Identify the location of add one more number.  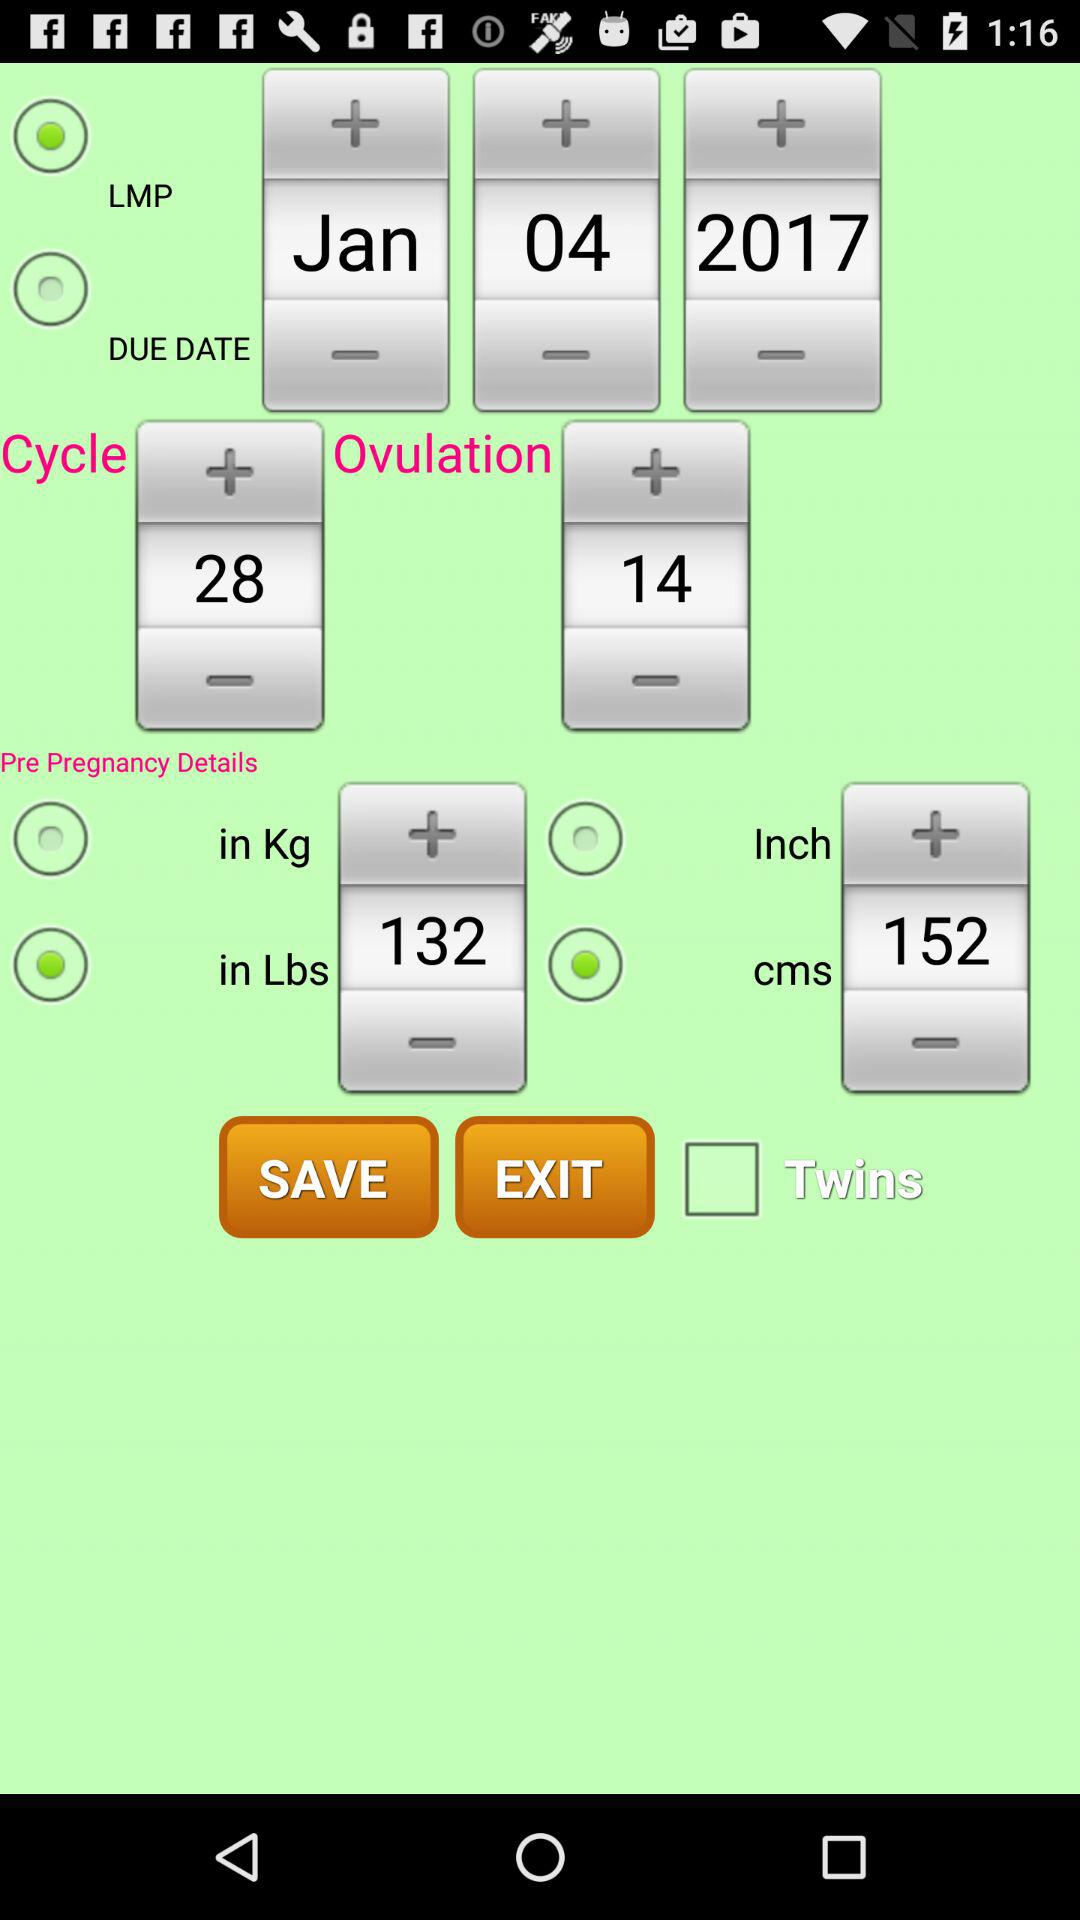
(936, 832).